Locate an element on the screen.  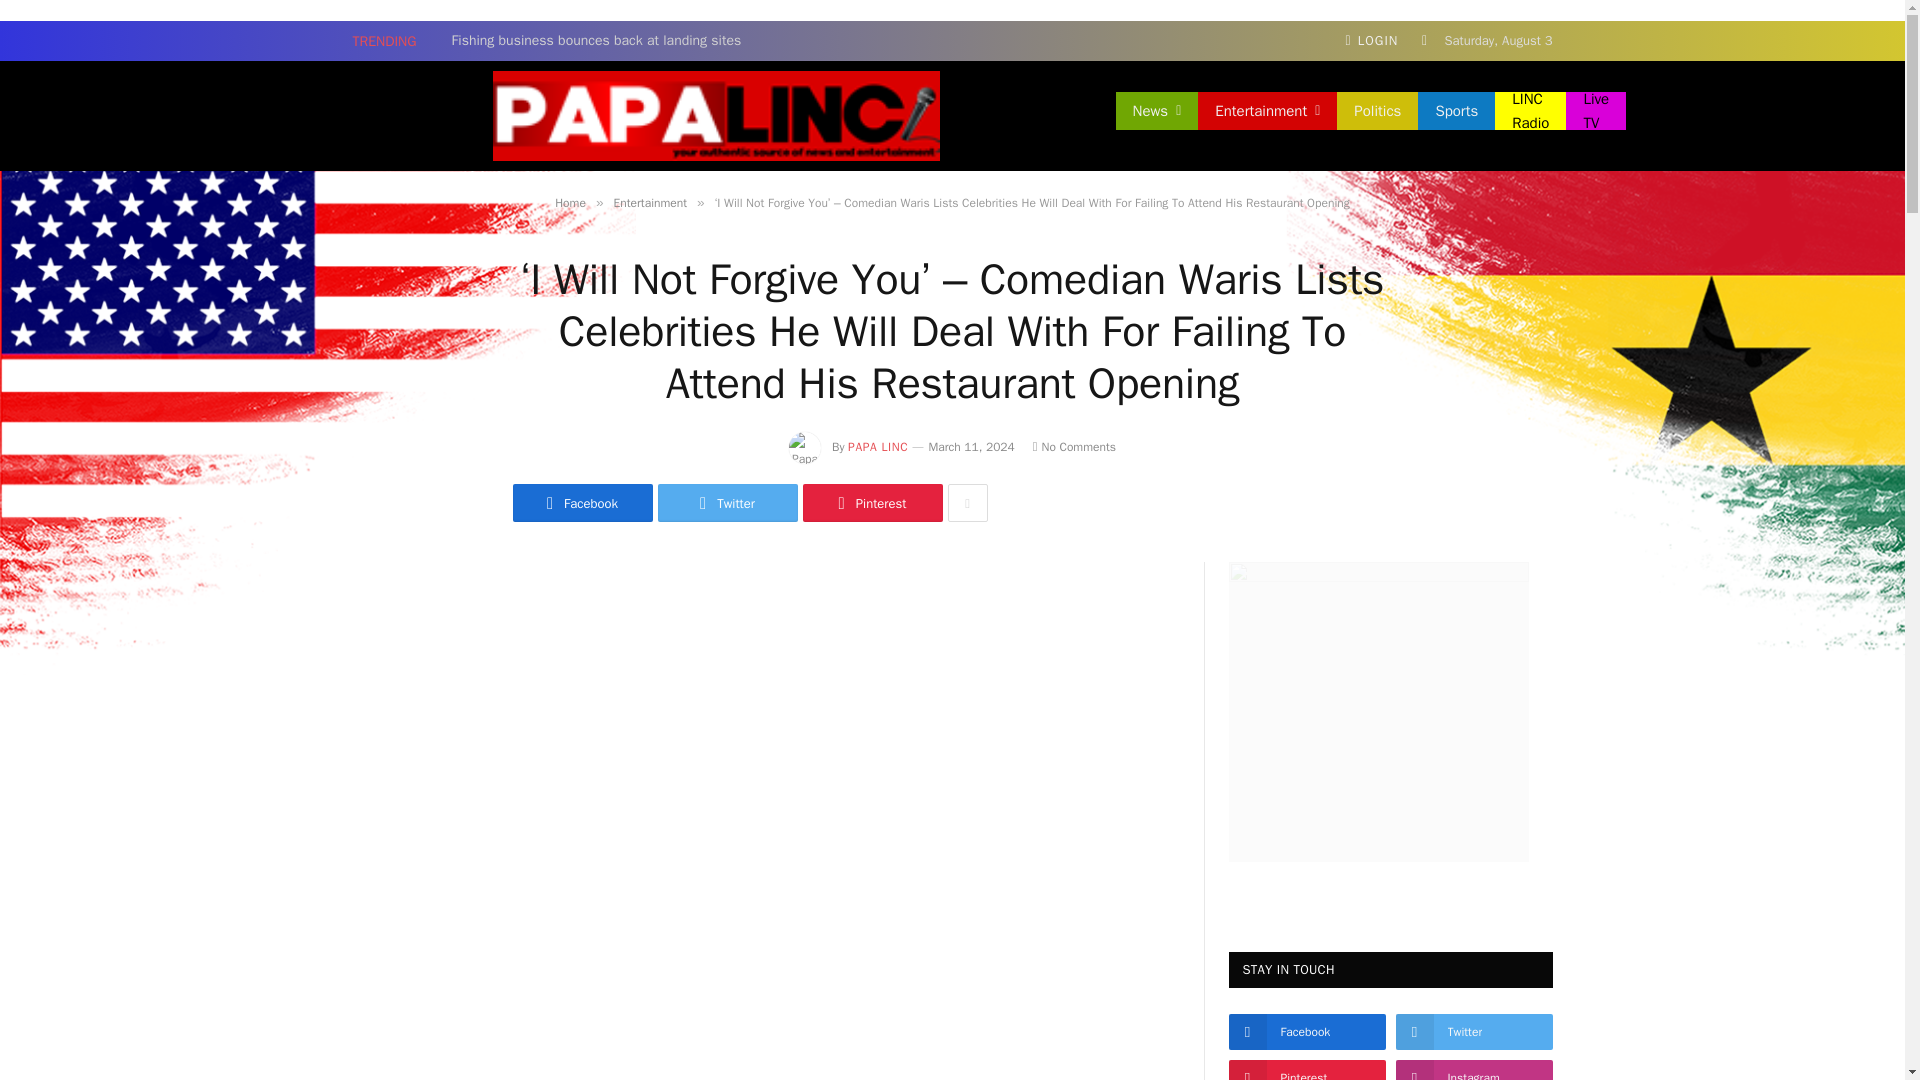
Entertainment is located at coordinates (1267, 110).